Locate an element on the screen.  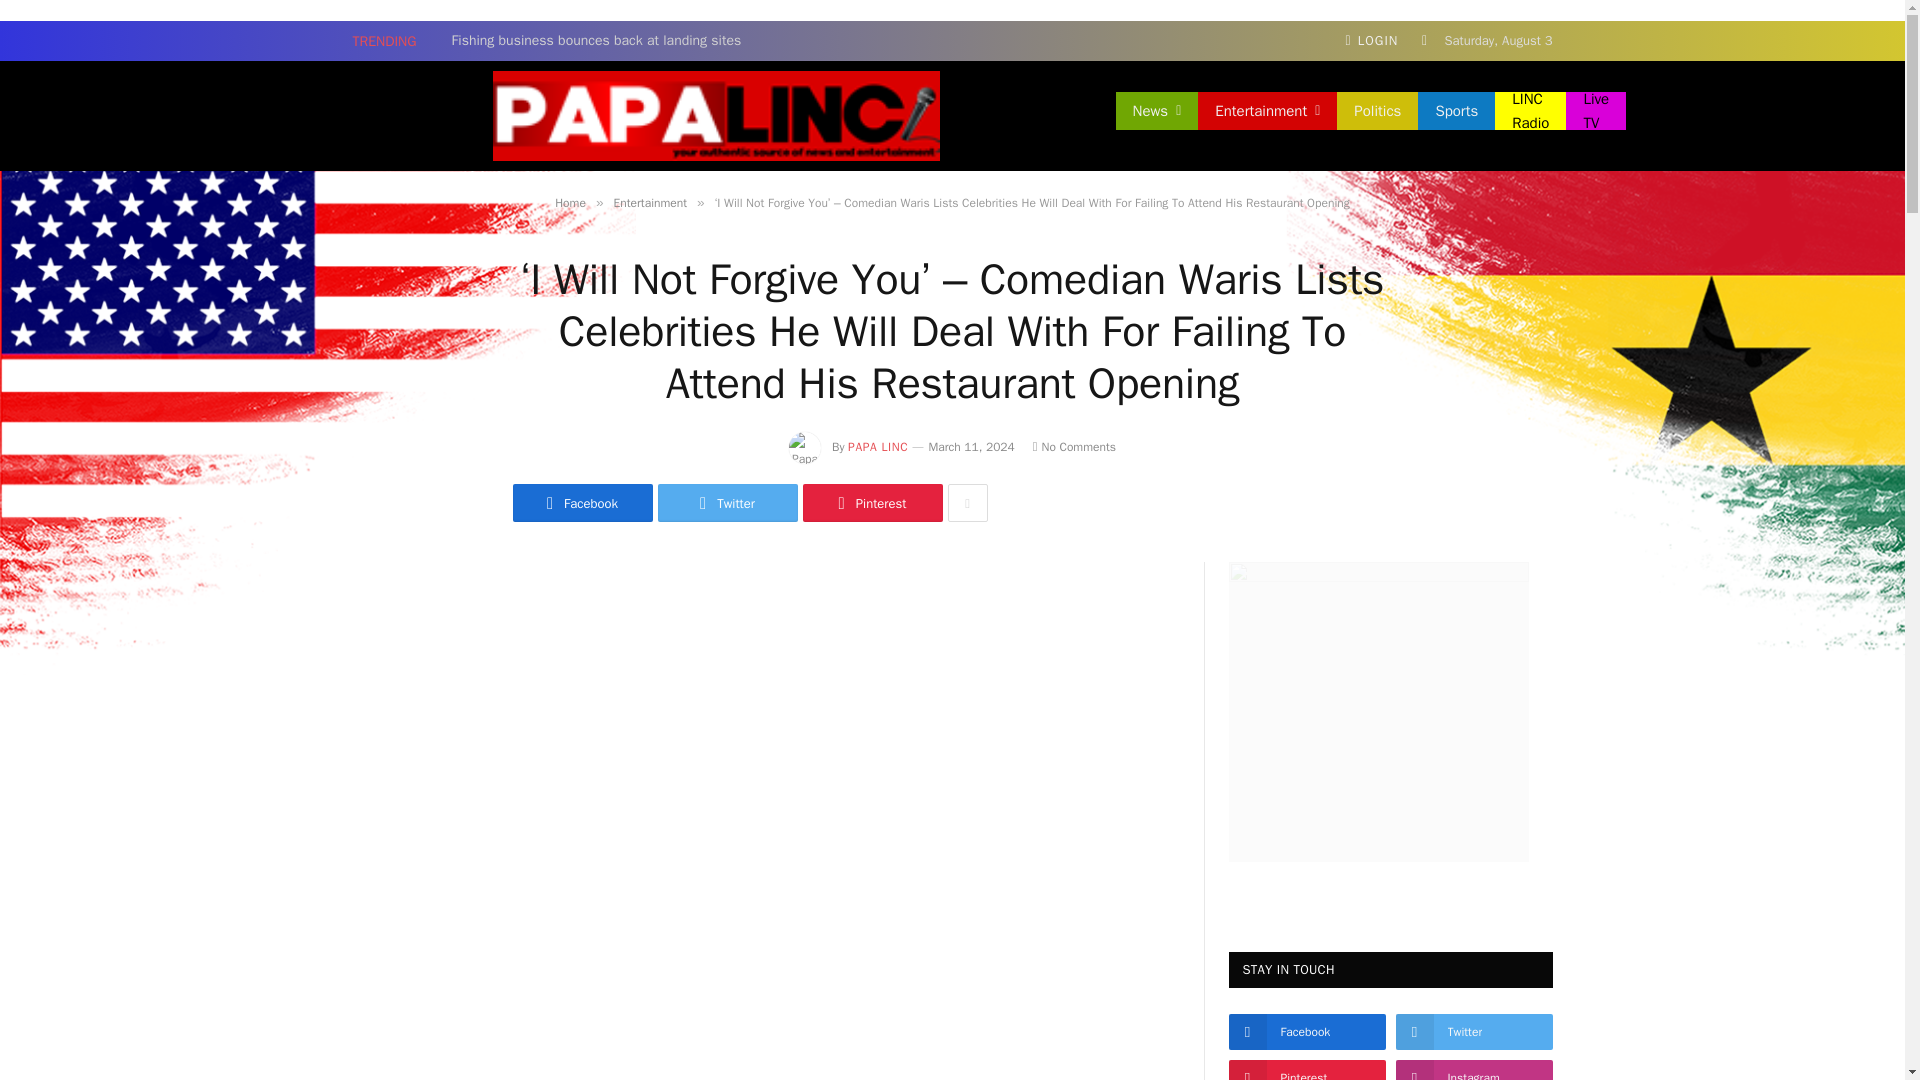
Entertainment is located at coordinates (1267, 110).